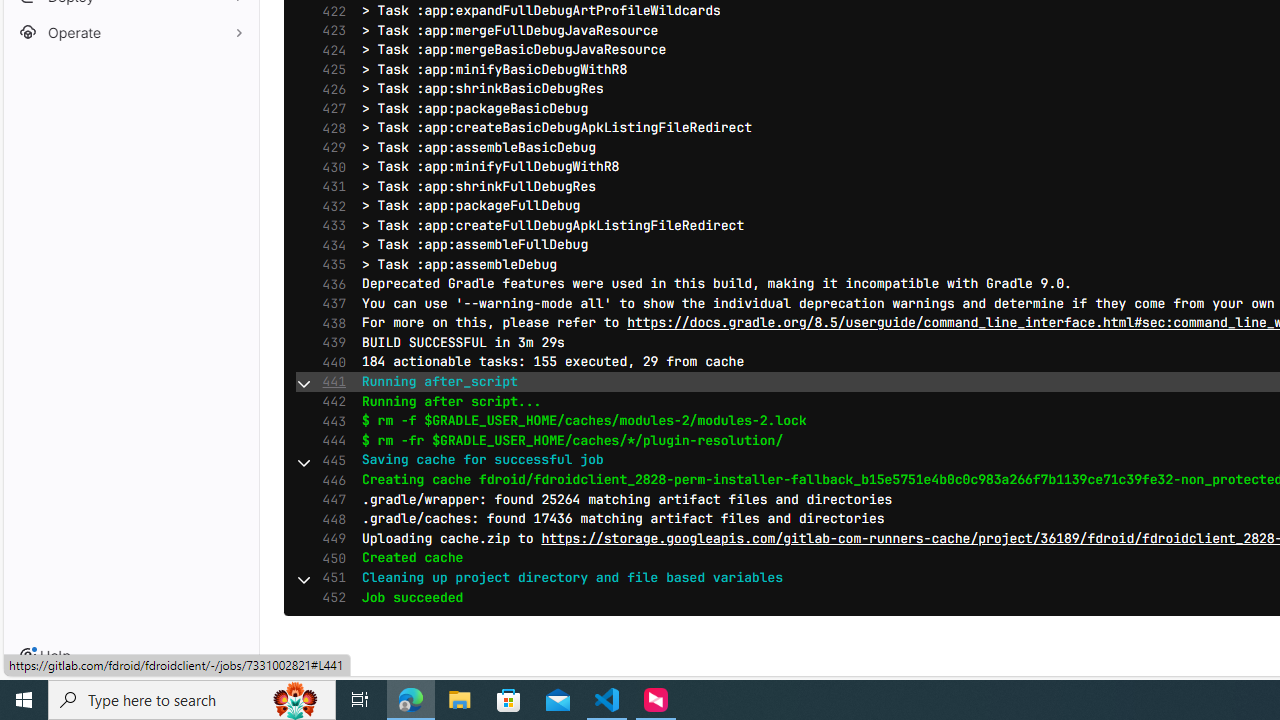 The width and height of the screenshot is (1280, 720). I want to click on Help, so click(45, 656).